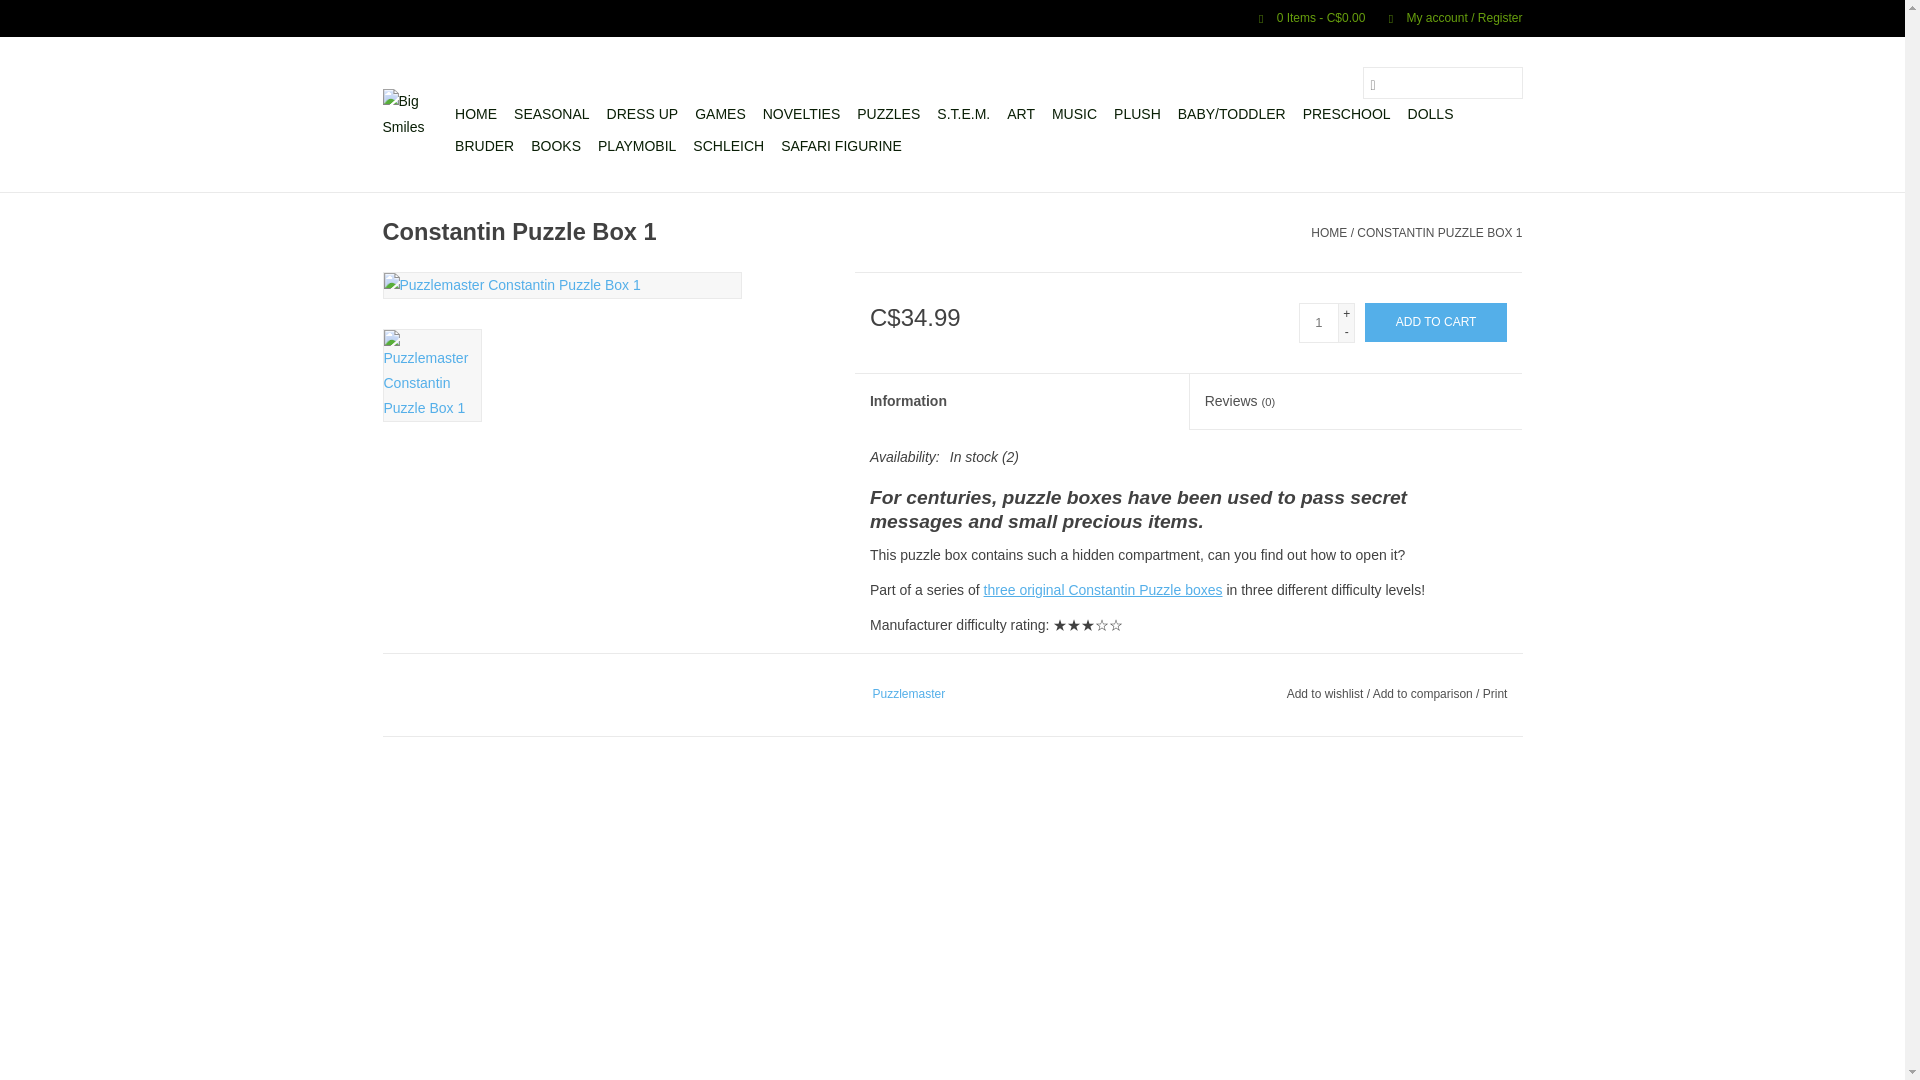 Image resolution: width=1920 pixels, height=1080 pixels. What do you see at coordinates (552, 114) in the screenshot?
I see `Seasonal` at bounding box center [552, 114].